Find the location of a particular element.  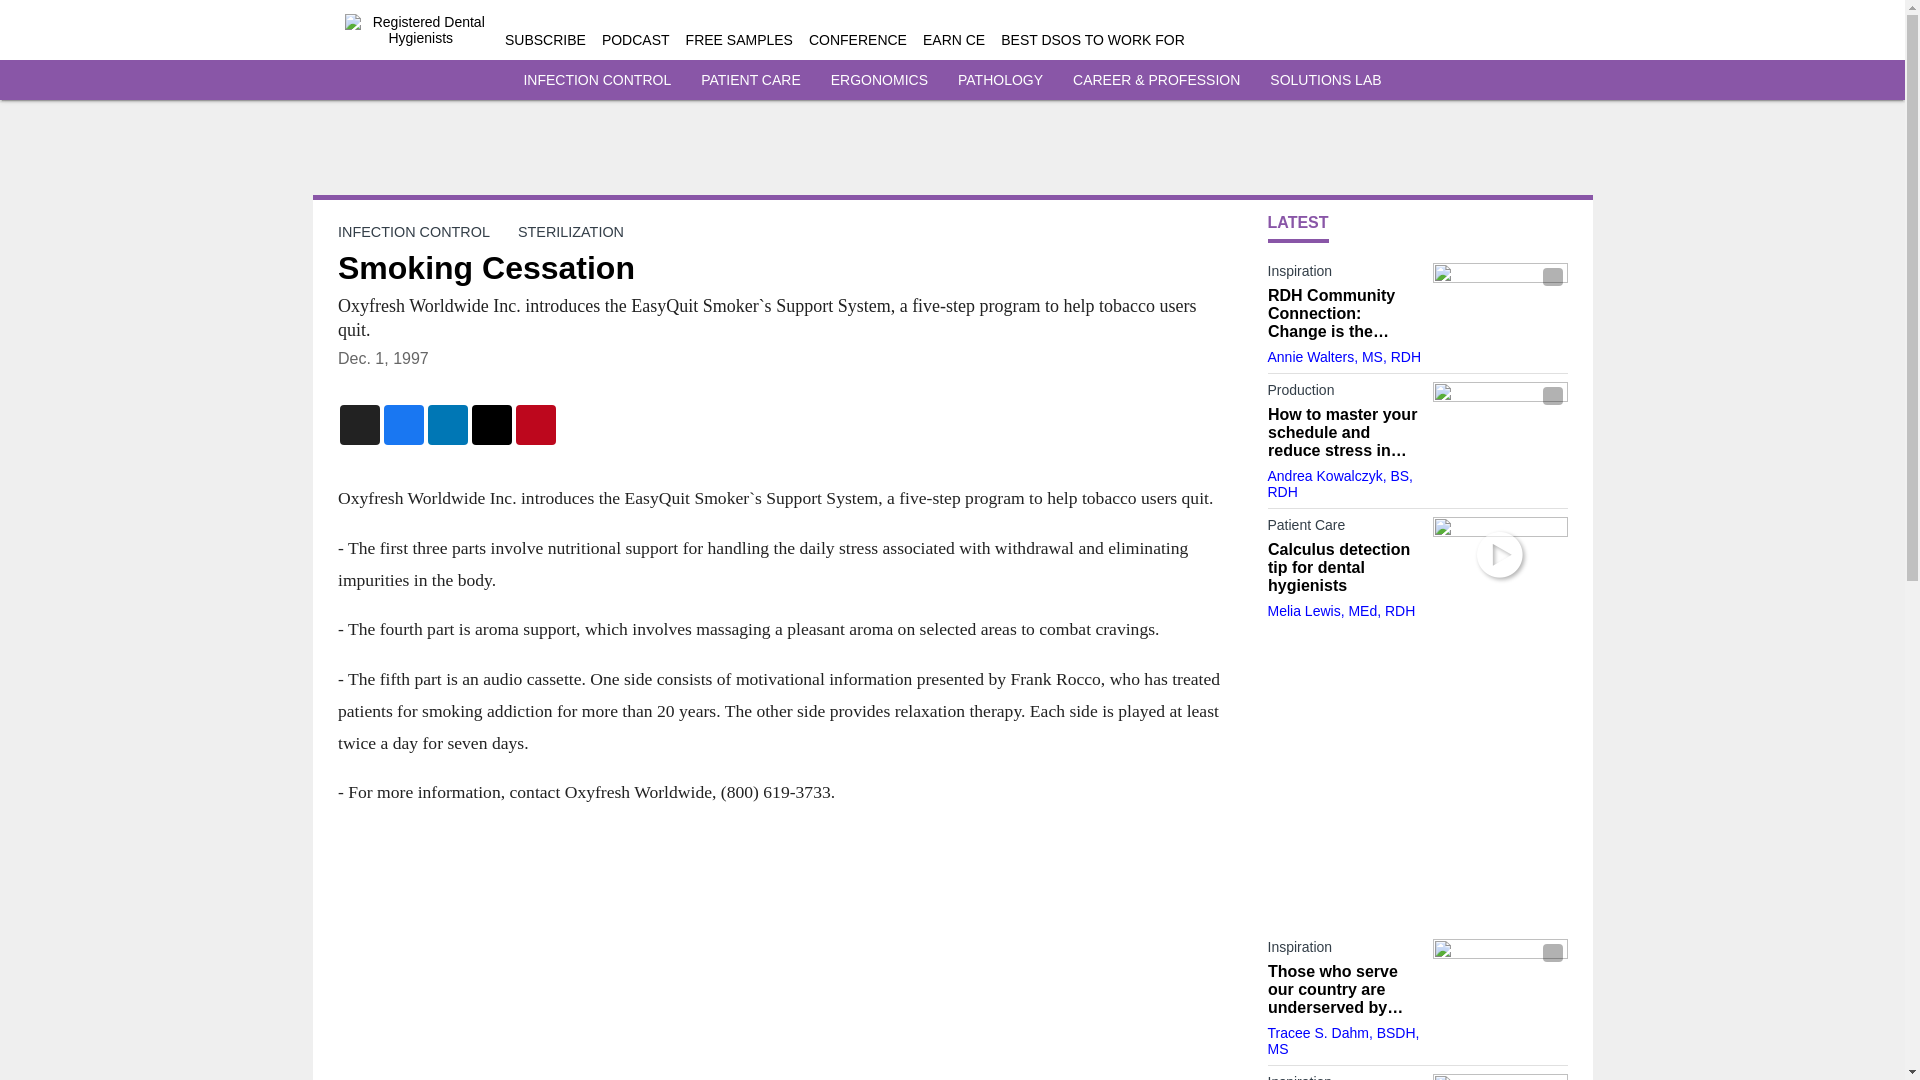

Inspiration is located at coordinates (1344, 950).